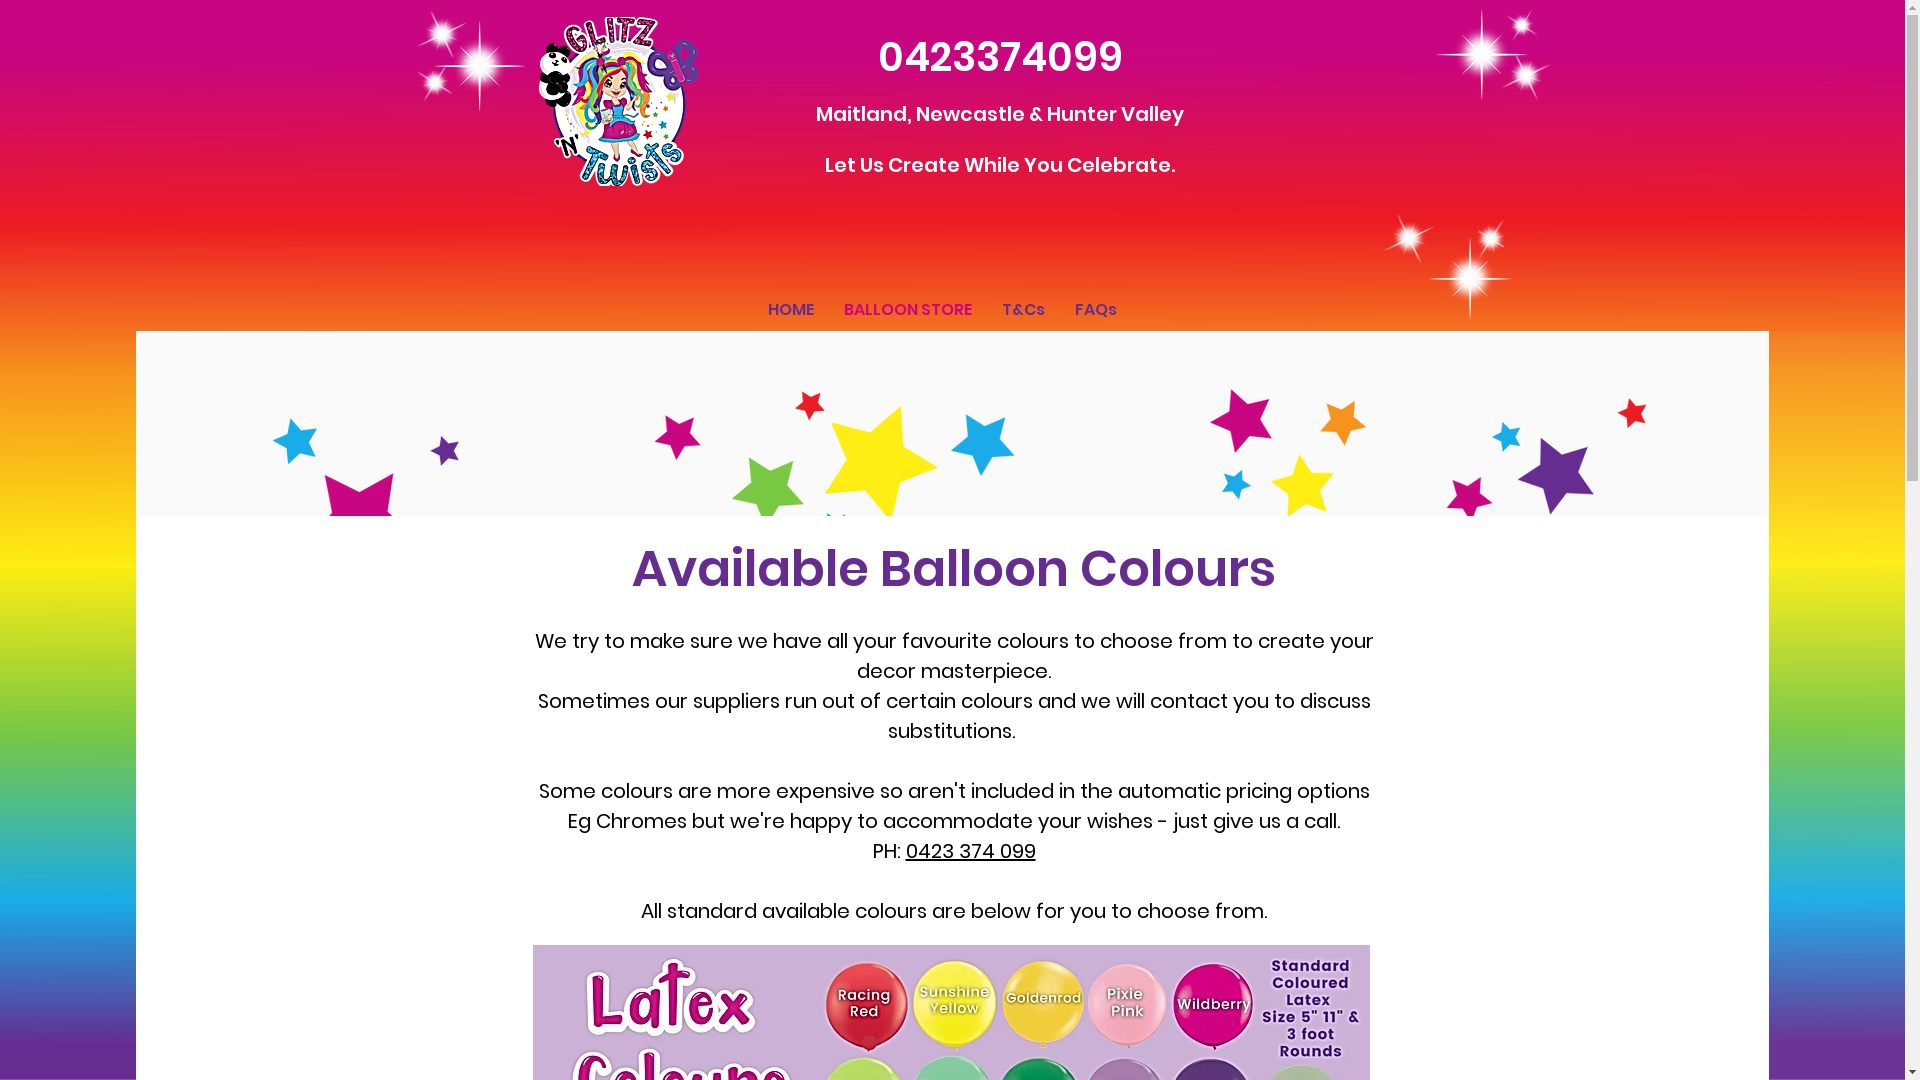 Image resolution: width=1920 pixels, height=1080 pixels. I want to click on FAQs, so click(1096, 310).